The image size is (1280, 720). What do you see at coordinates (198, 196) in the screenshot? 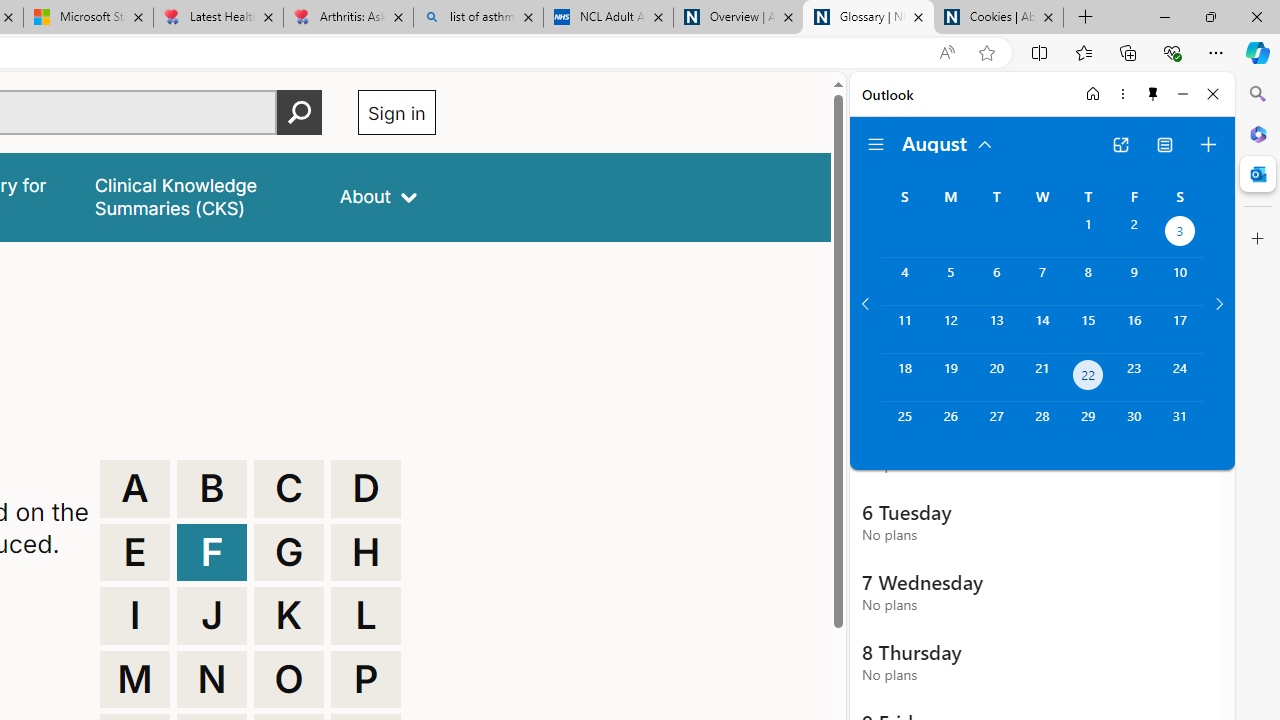
I see `false` at bounding box center [198, 196].